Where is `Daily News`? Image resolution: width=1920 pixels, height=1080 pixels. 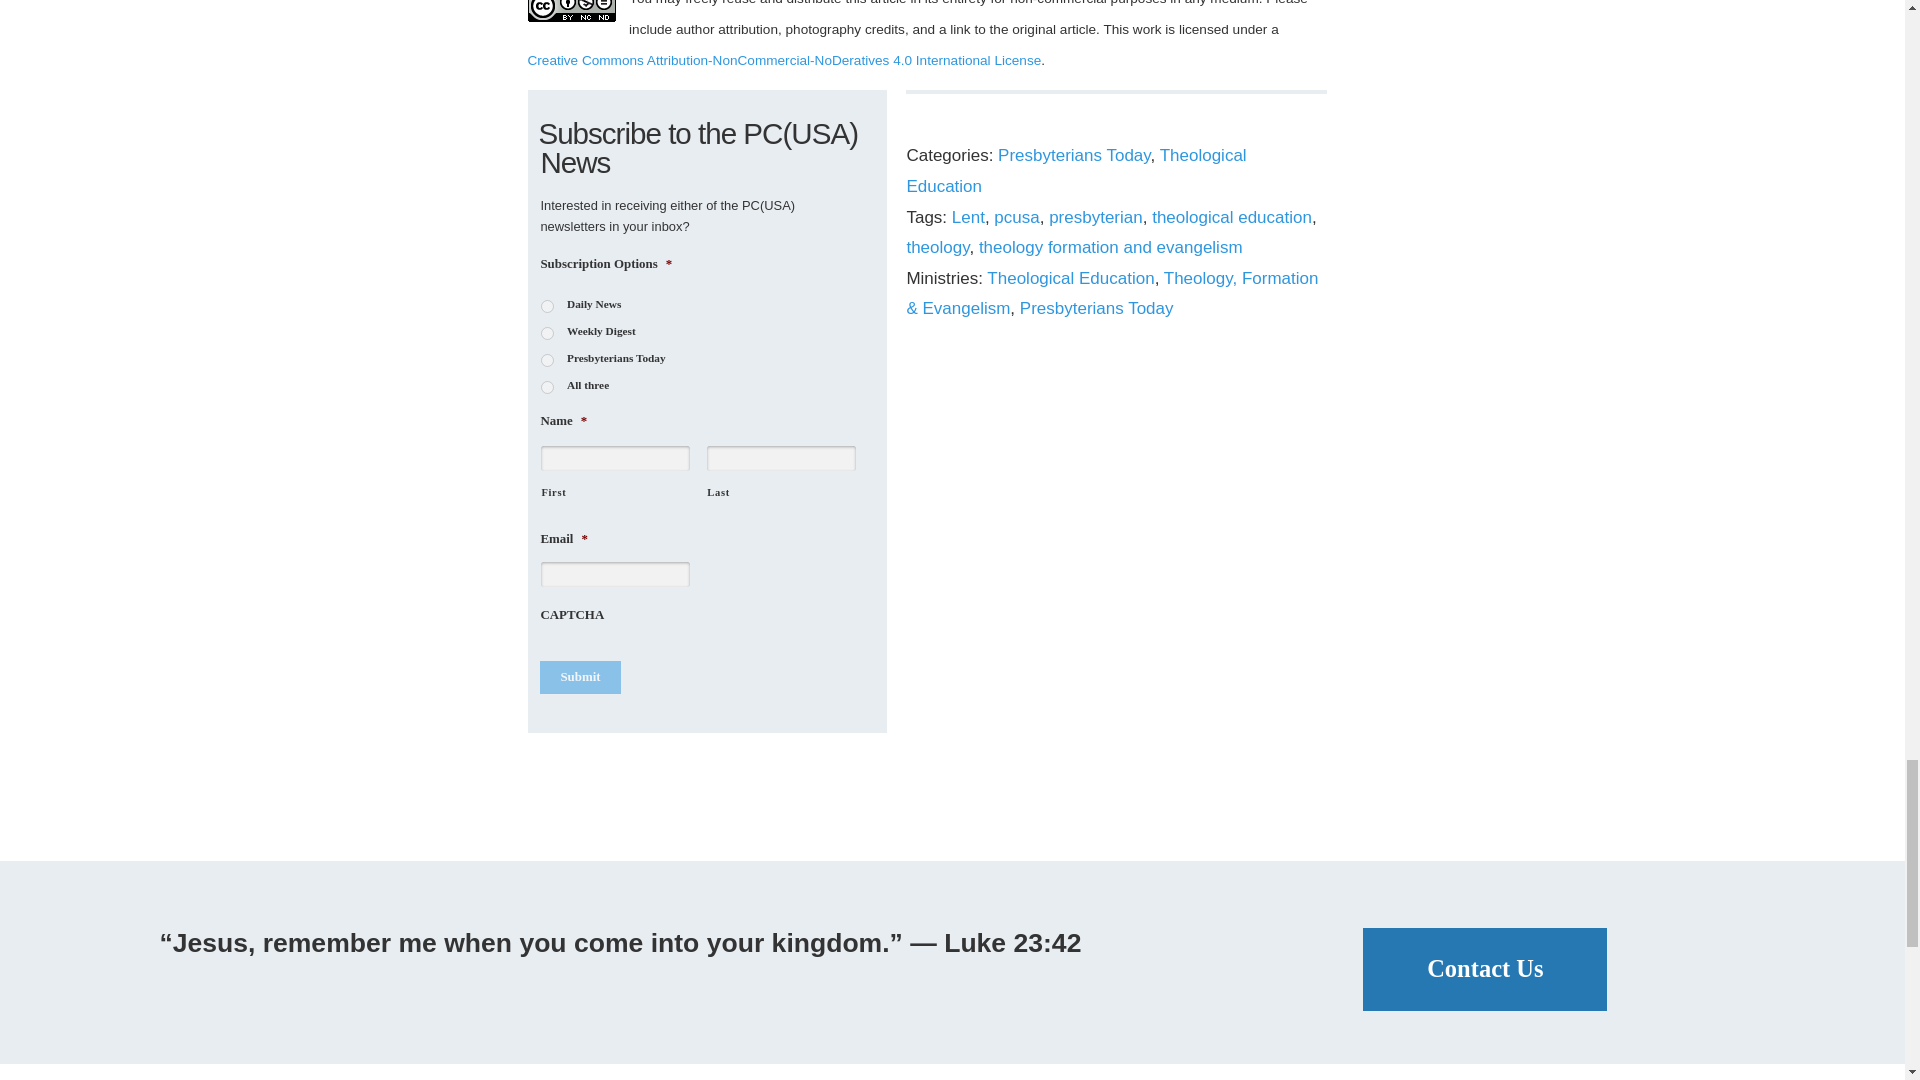
Daily News is located at coordinates (548, 306).